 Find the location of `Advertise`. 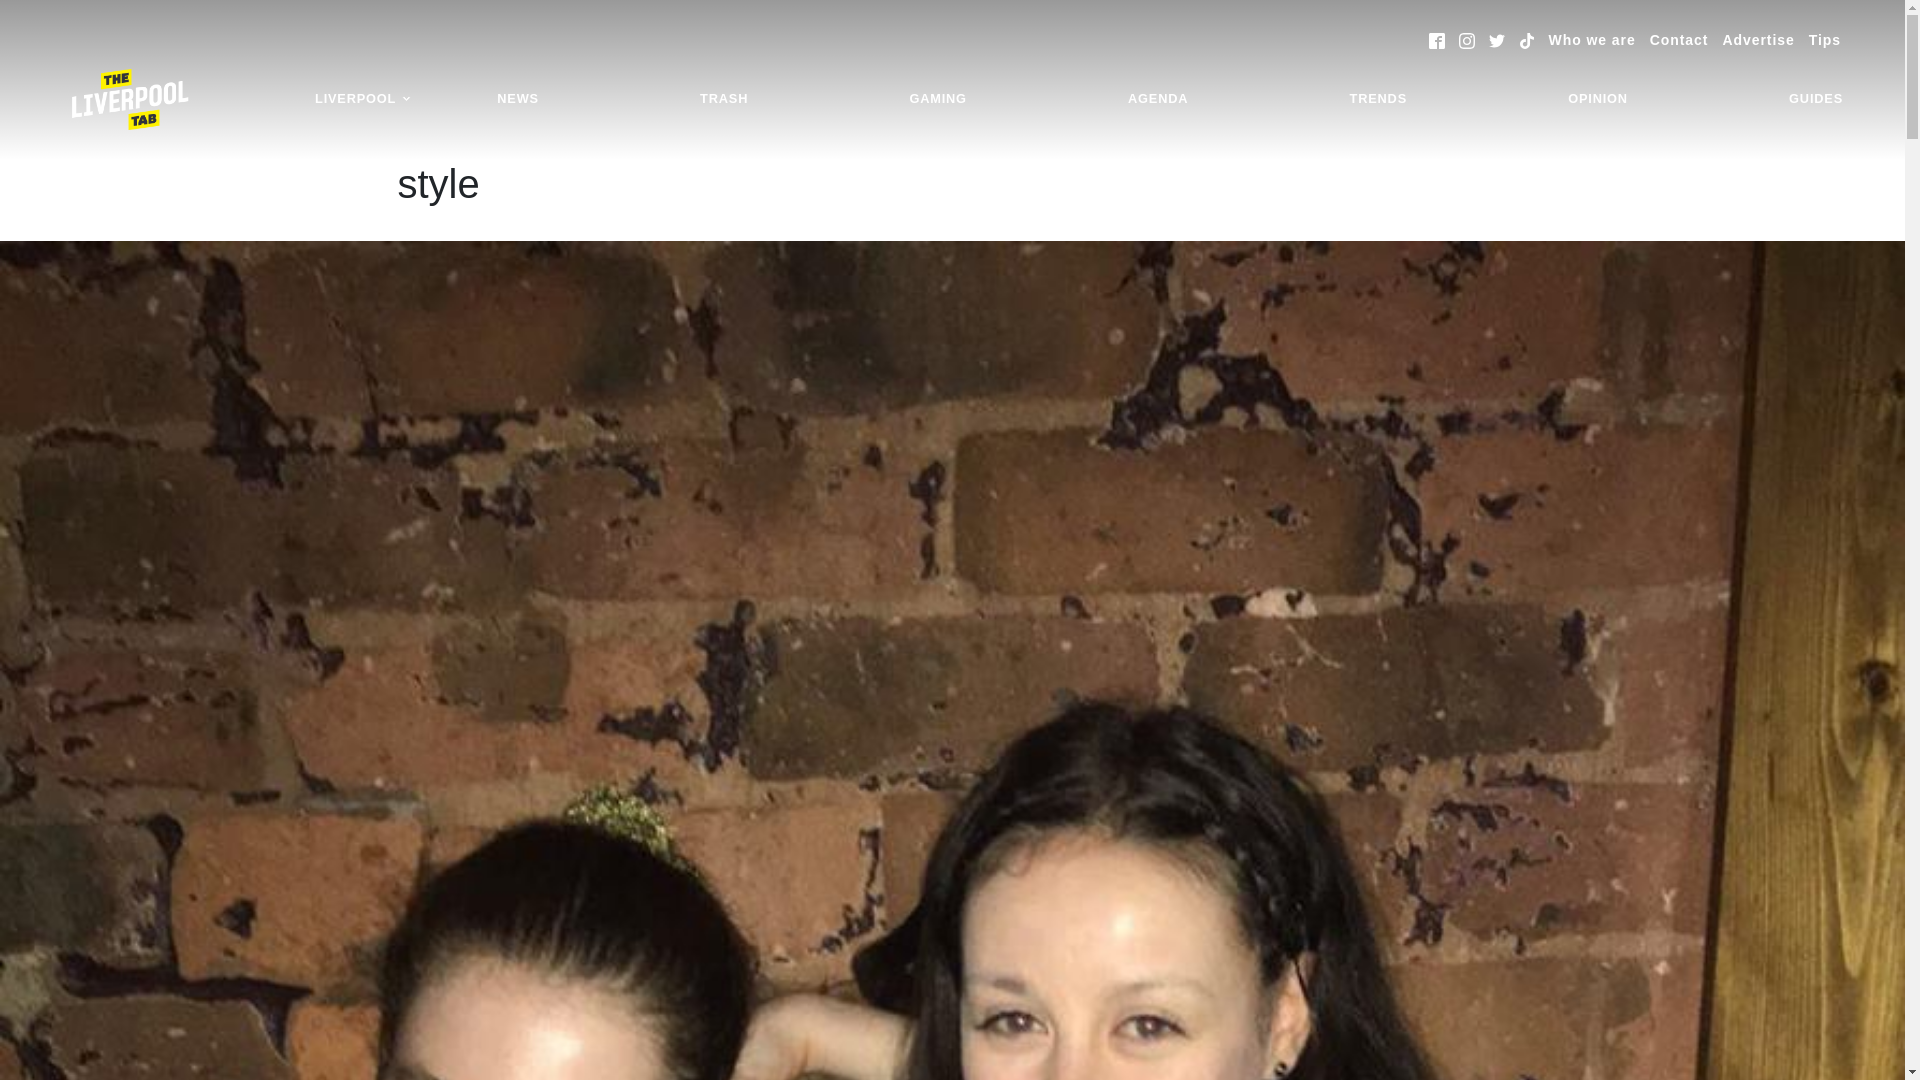

Advertise is located at coordinates (1758, 40).